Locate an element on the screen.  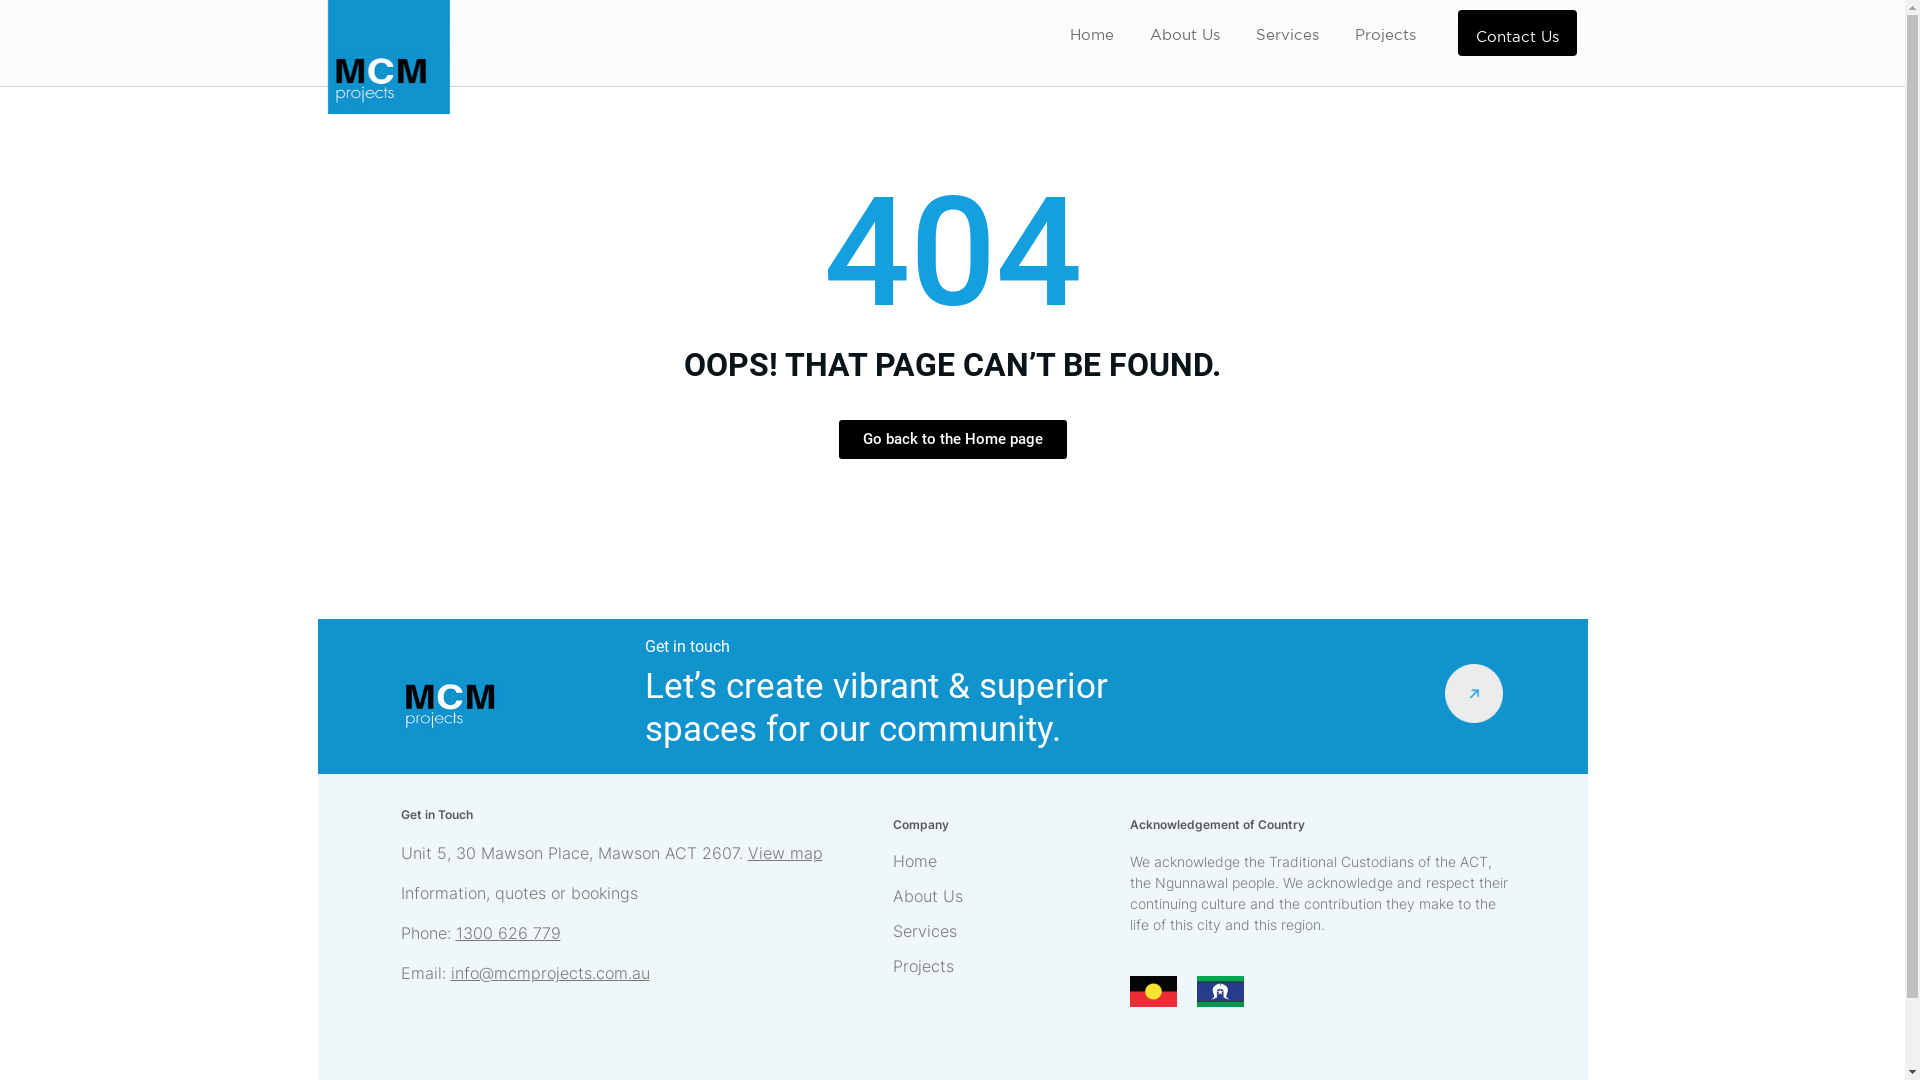
Projects is located at coordinates (1386, 36).